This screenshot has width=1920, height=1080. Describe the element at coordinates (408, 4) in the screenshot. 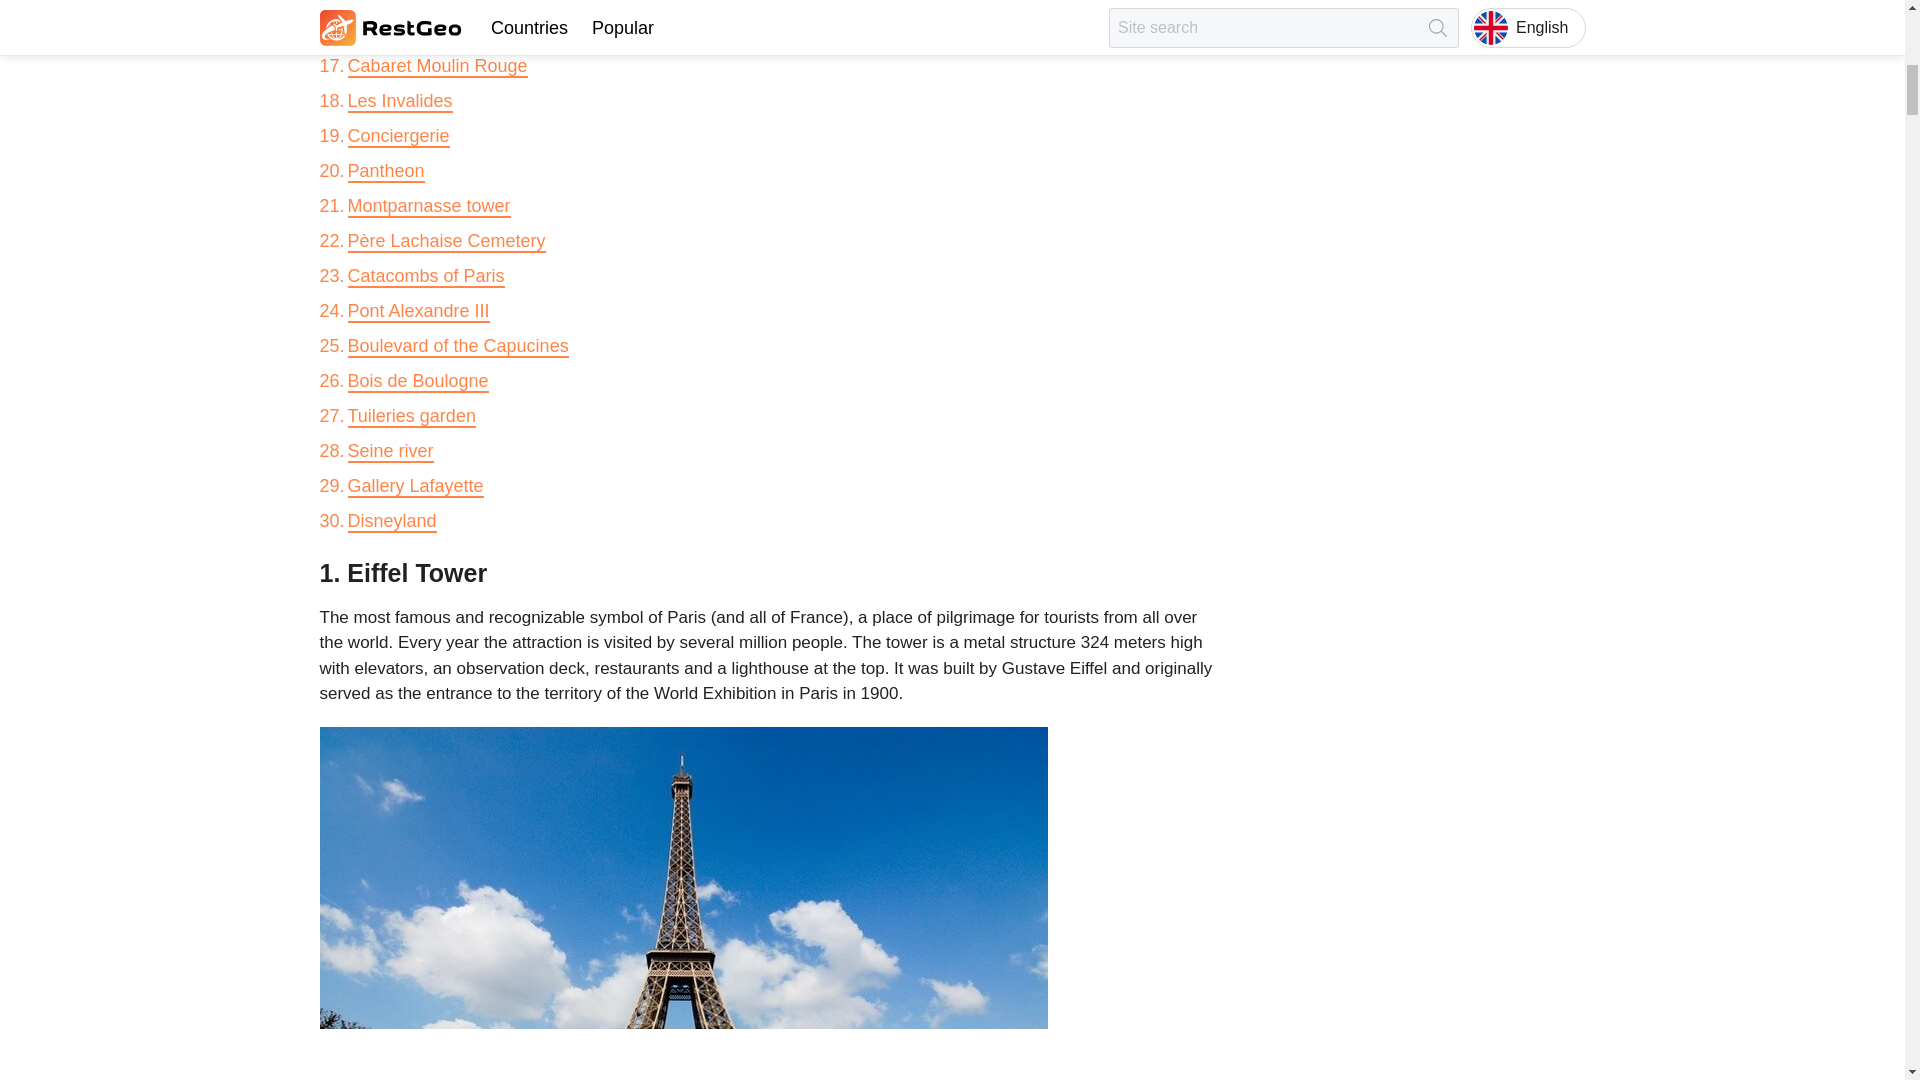

I see `Musee d'Orsay` at that location.